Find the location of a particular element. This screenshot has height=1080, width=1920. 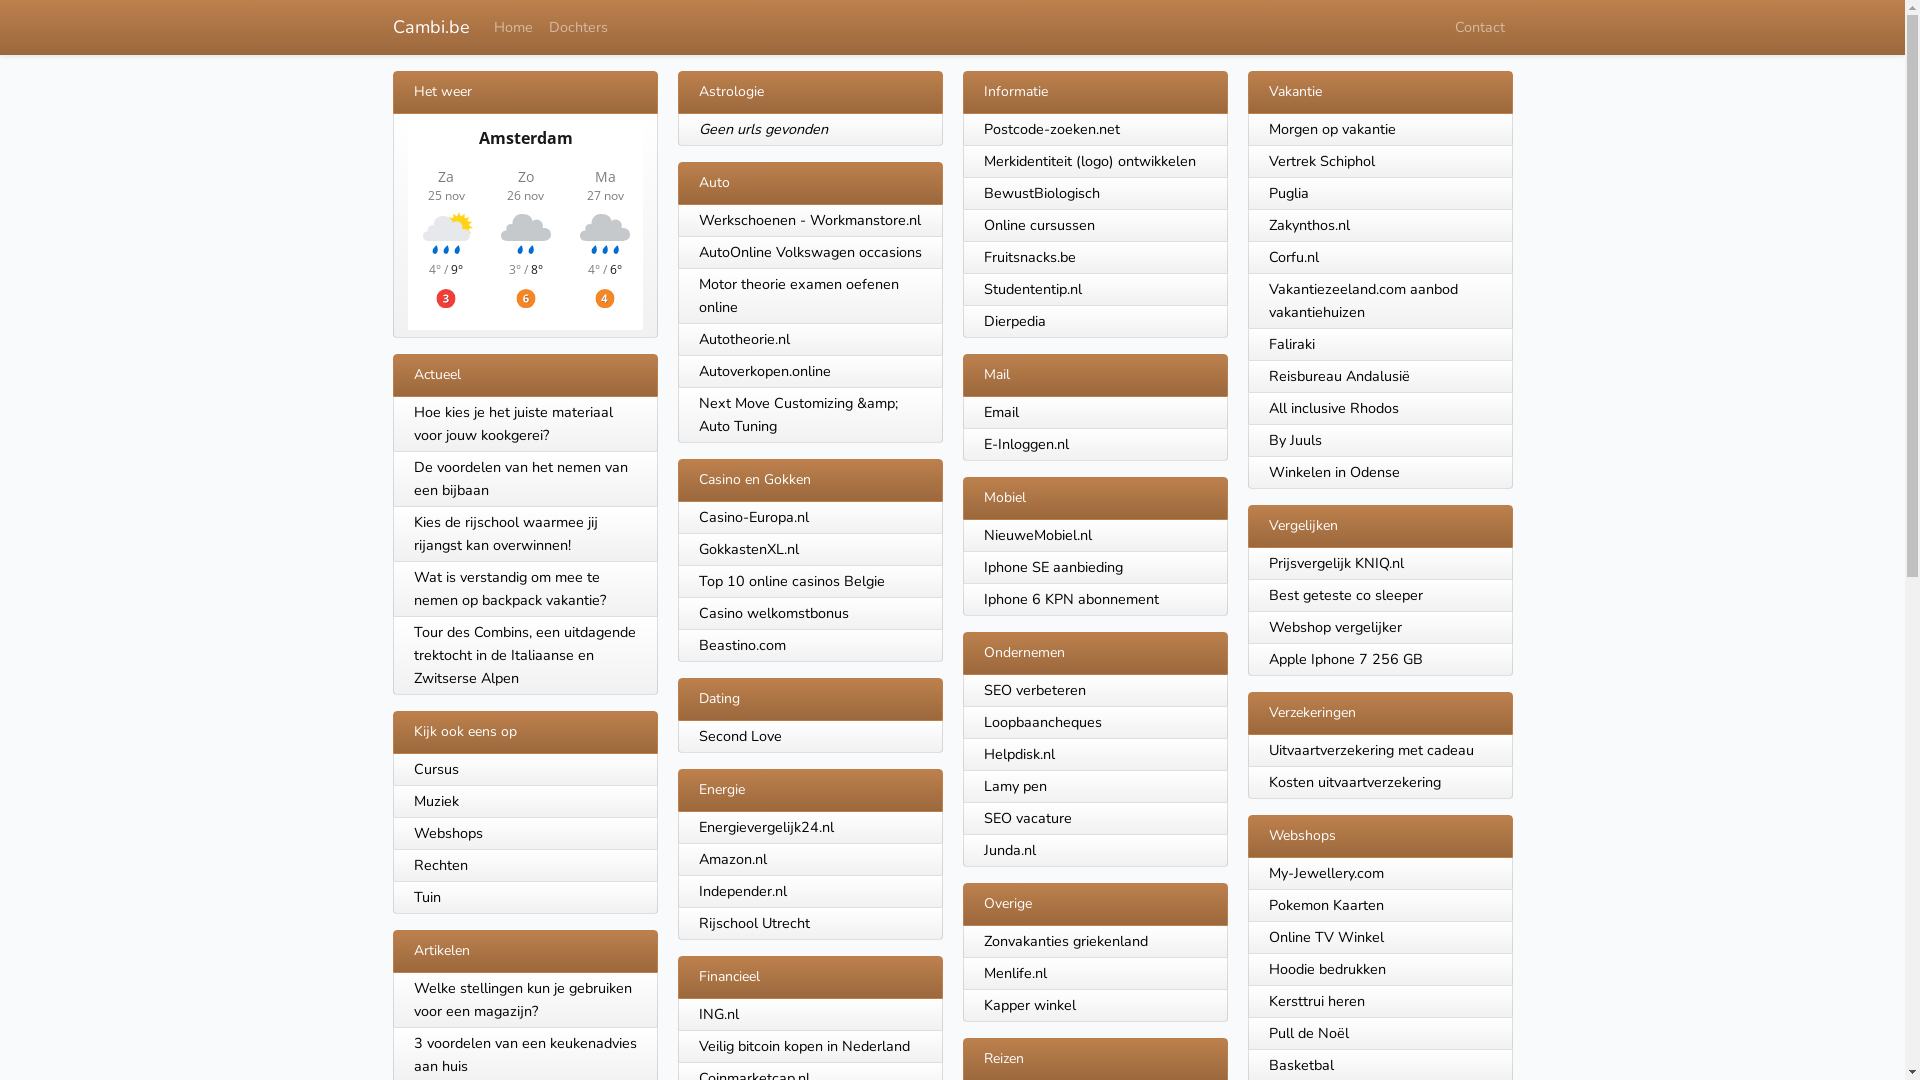

Kosten uitvaartverzekering is located at coordinates (1354, 782).